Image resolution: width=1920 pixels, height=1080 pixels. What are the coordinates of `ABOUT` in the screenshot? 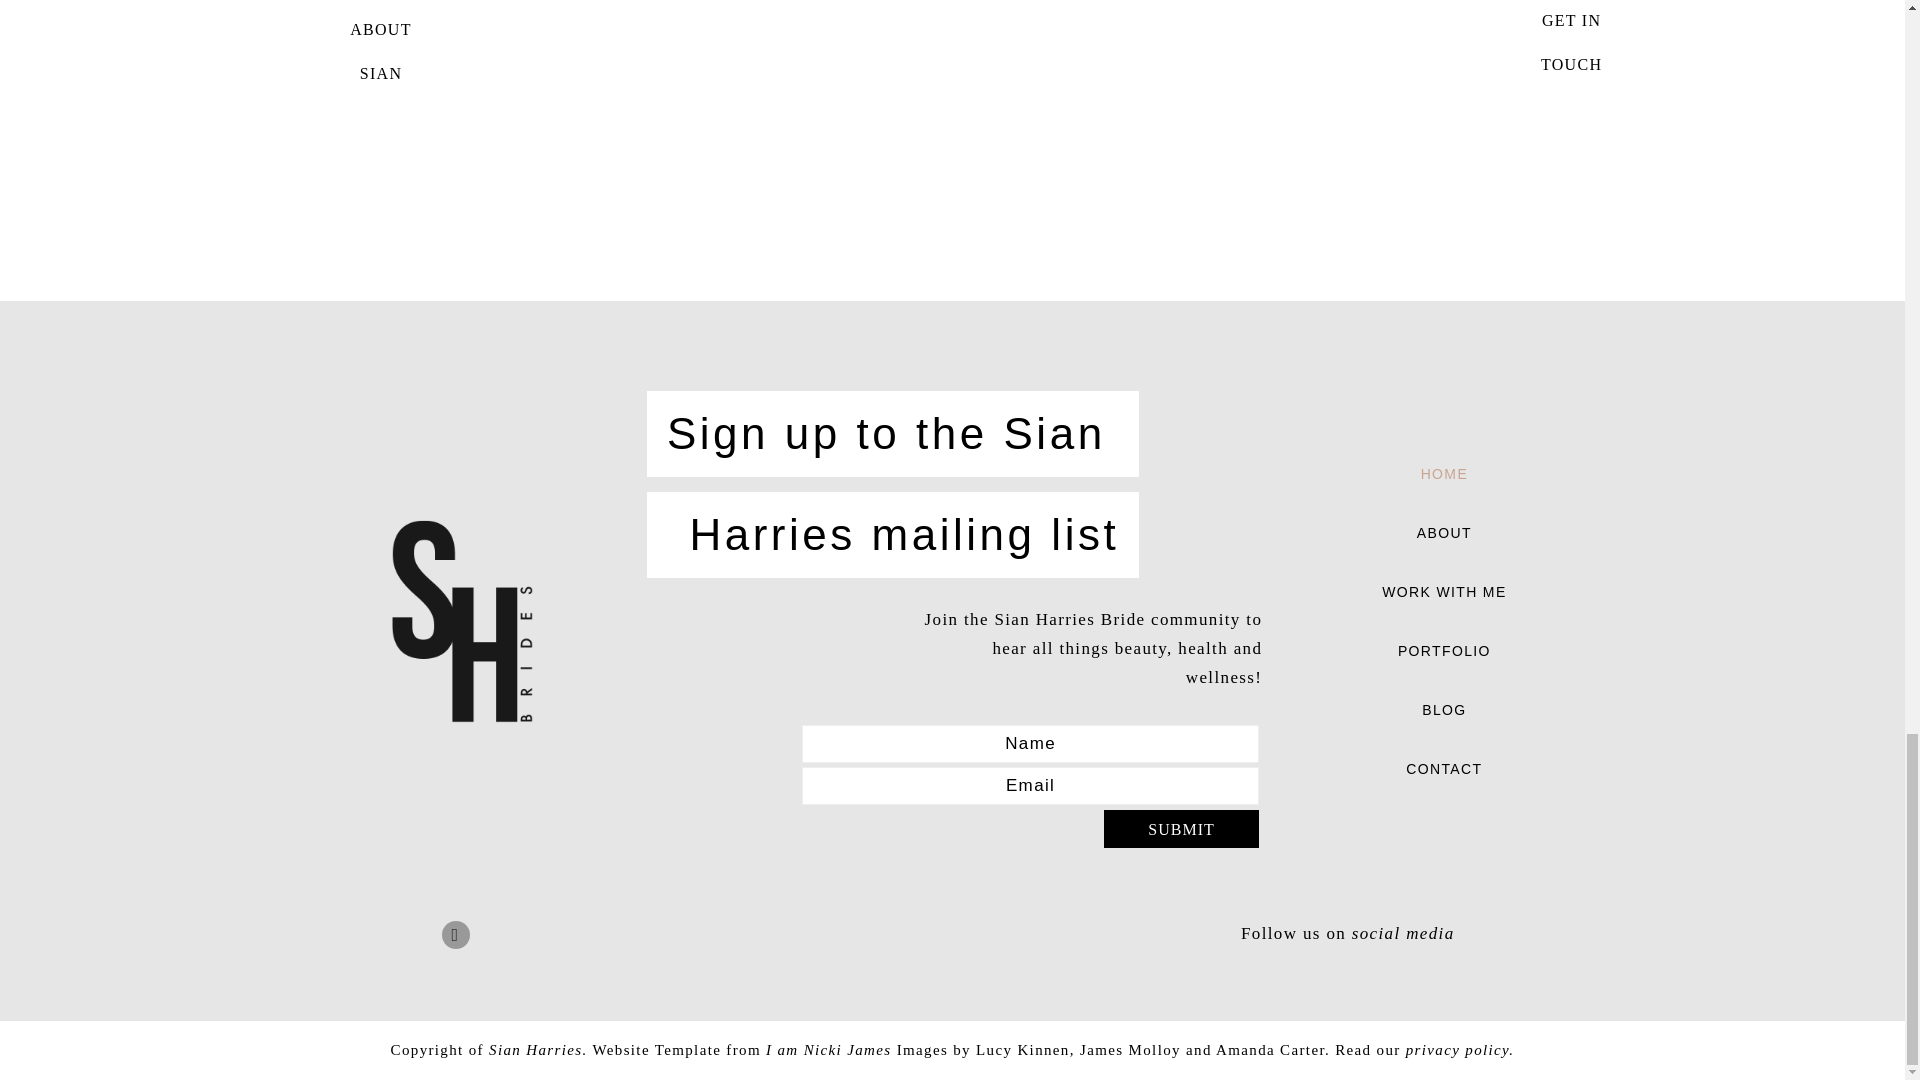 It's located at (1444, 533).